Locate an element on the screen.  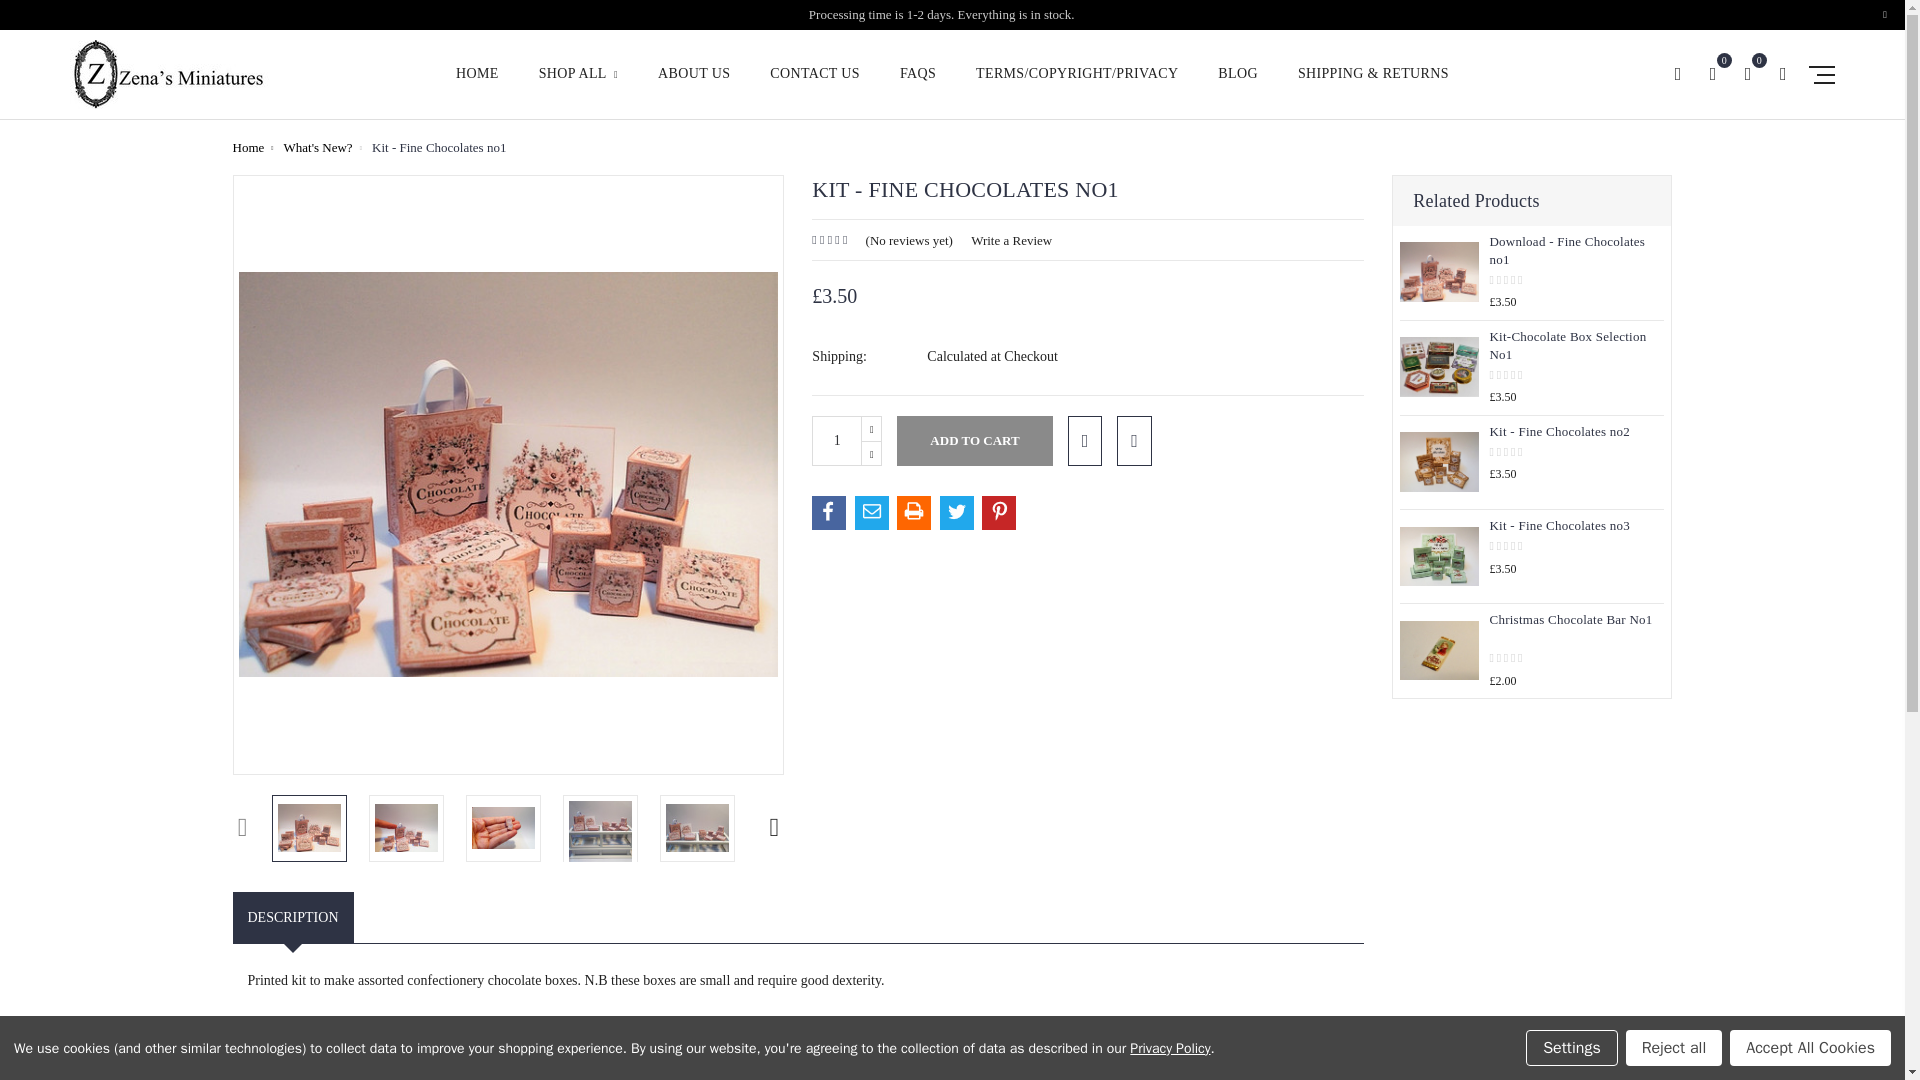
HOME is located at coordinates (478, 86).